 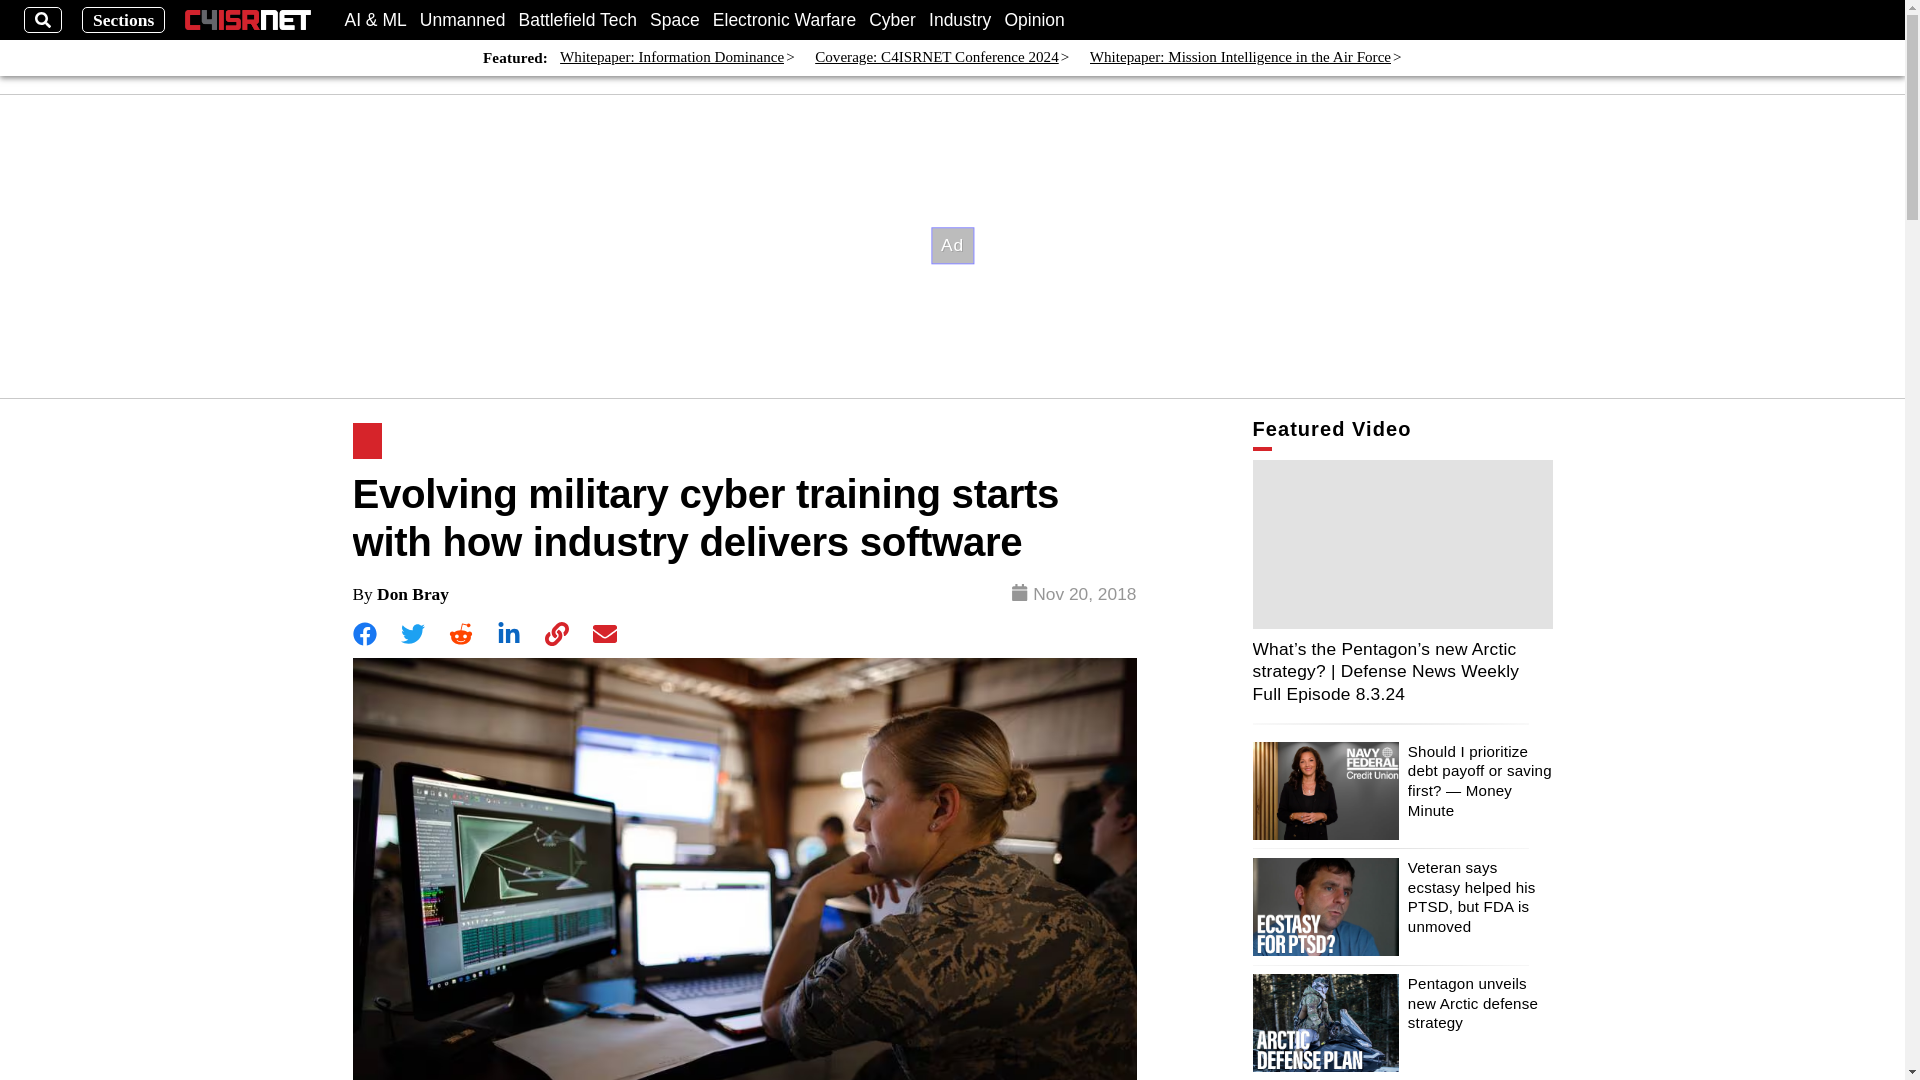 What do you see at coordinates (784, 20) in the screenshot?
I see `Electronic Warfare` at bounding box center [784, 20].